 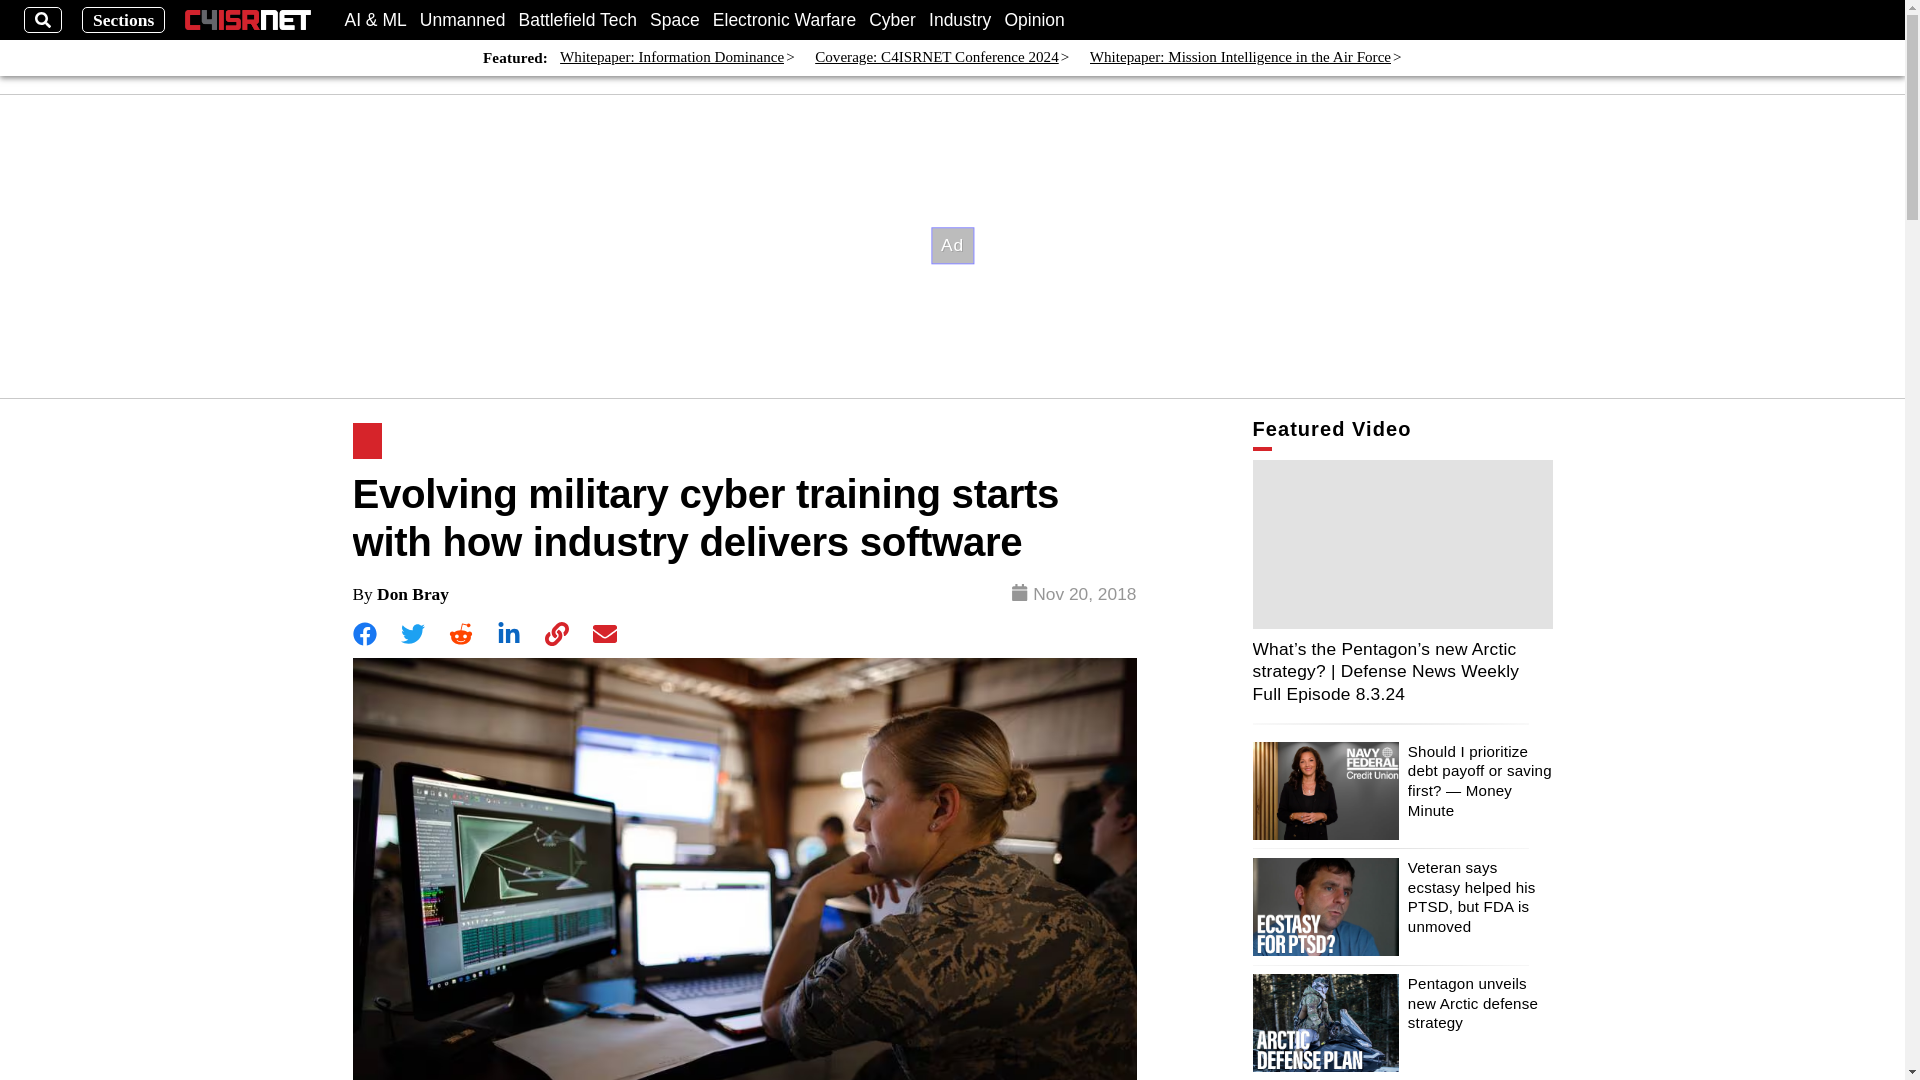 What do you see at coordinates (784, 20) in the screenshot?
I see `Electronic Warfare` at bounding box center [784, 20].